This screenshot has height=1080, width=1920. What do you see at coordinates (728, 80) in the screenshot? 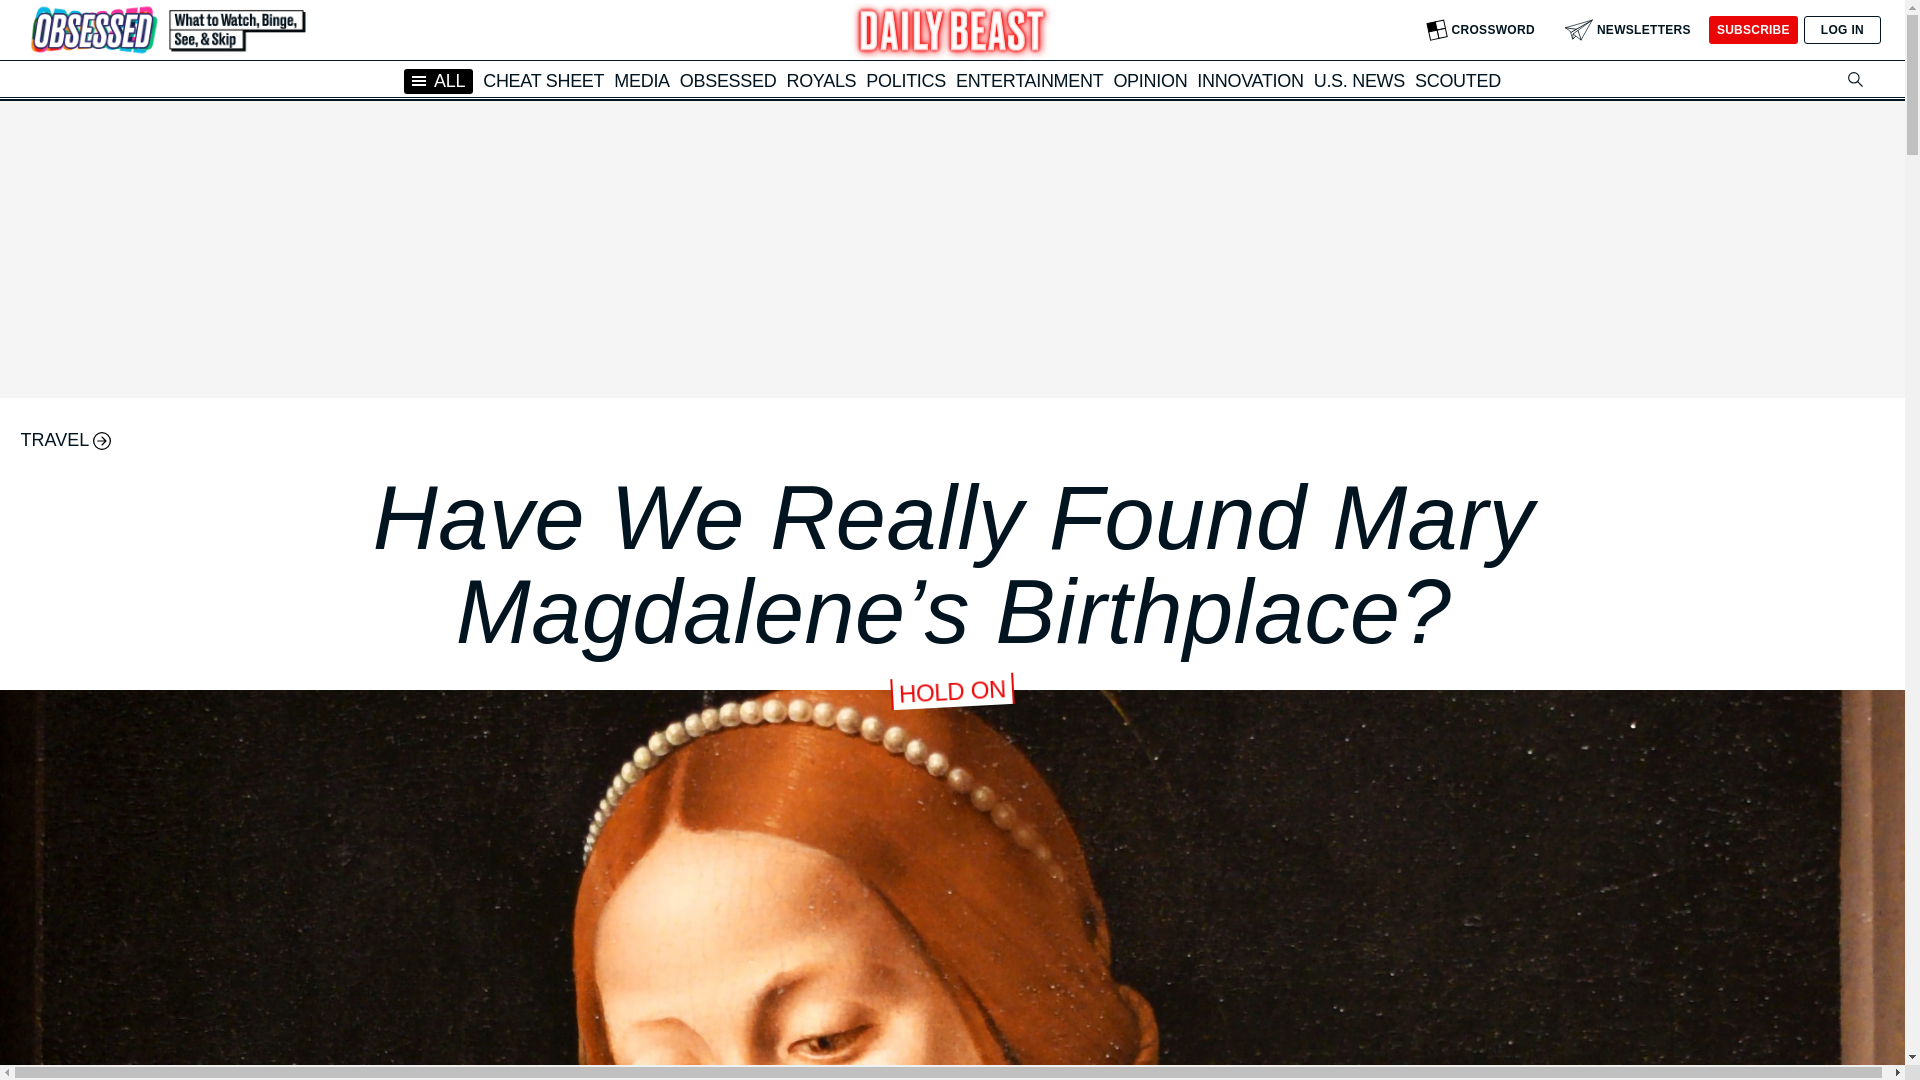
I see `OBSESSED` at bounding box center [728, 80].